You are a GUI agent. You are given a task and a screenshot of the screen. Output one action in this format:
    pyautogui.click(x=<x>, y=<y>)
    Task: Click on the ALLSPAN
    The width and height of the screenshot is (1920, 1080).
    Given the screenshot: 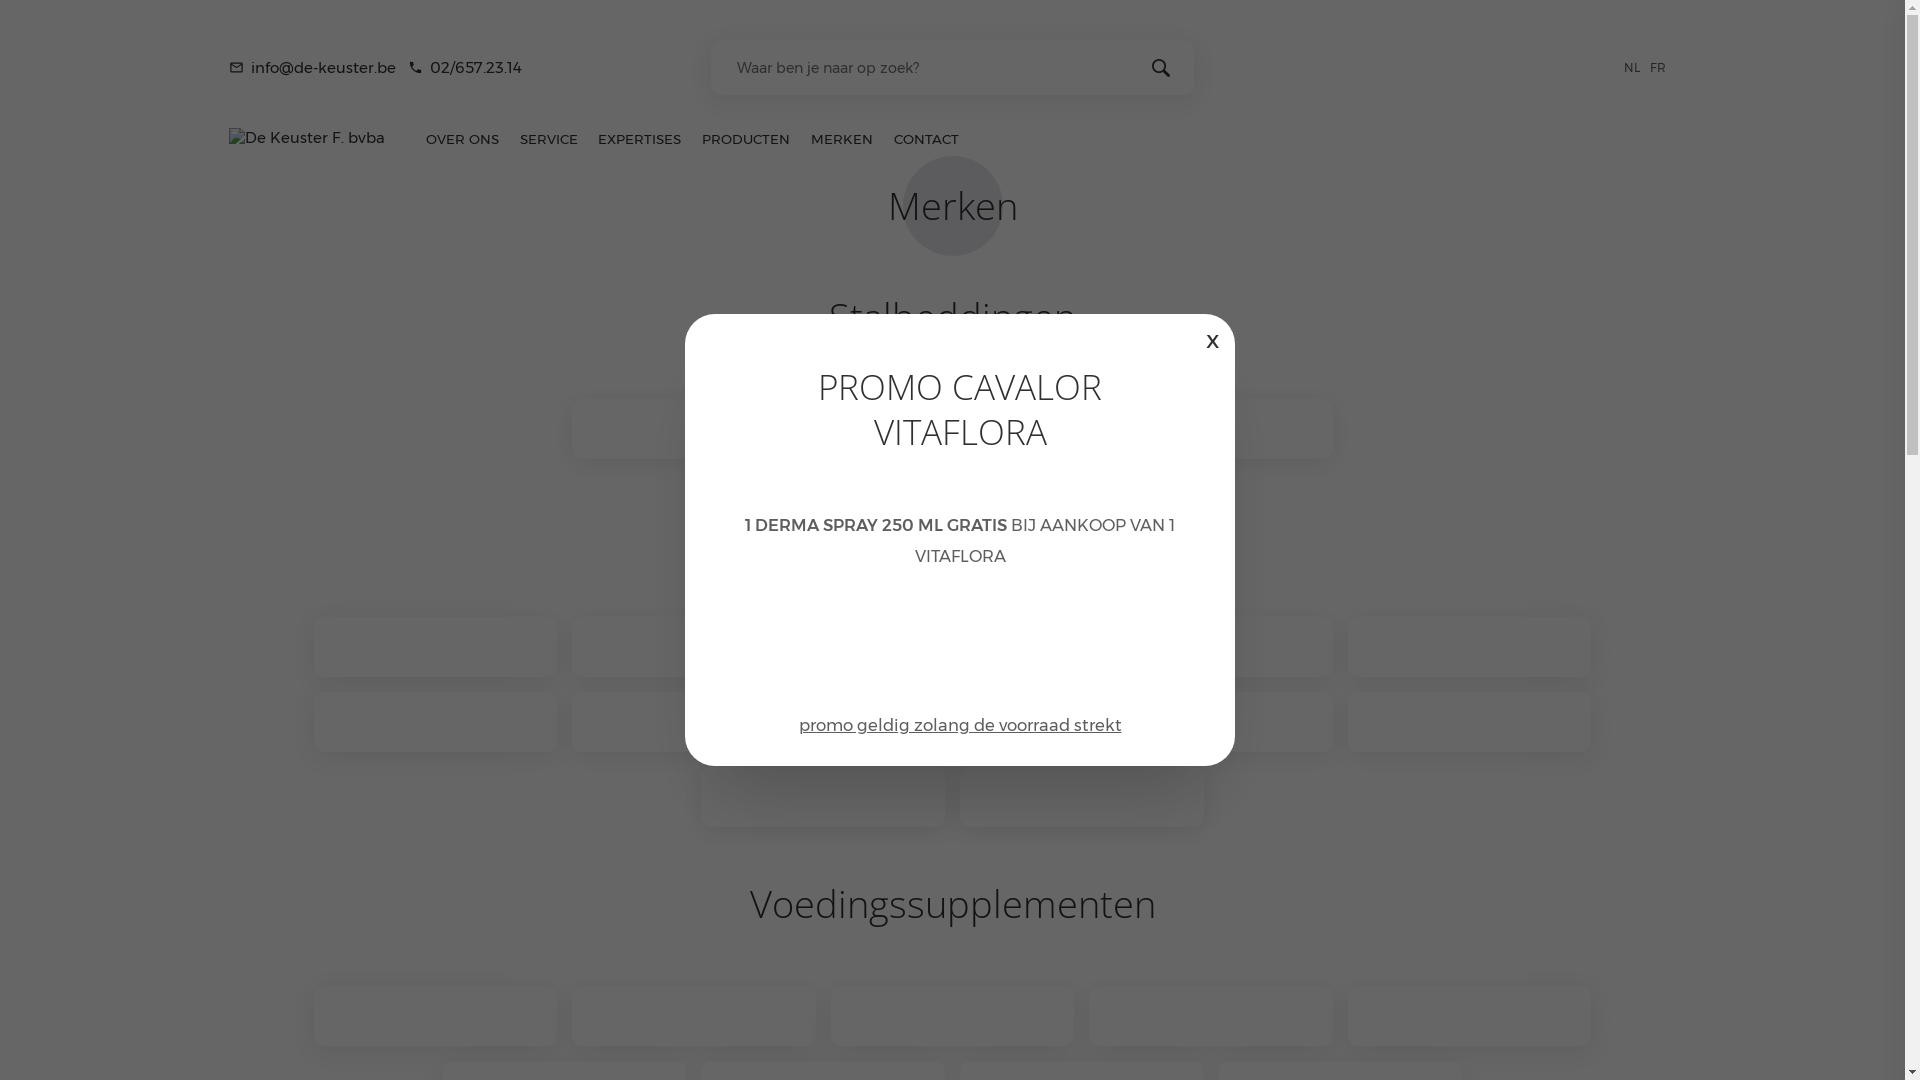 What is the action you would take?
    pyautogui.click(x=694, y=429)
    